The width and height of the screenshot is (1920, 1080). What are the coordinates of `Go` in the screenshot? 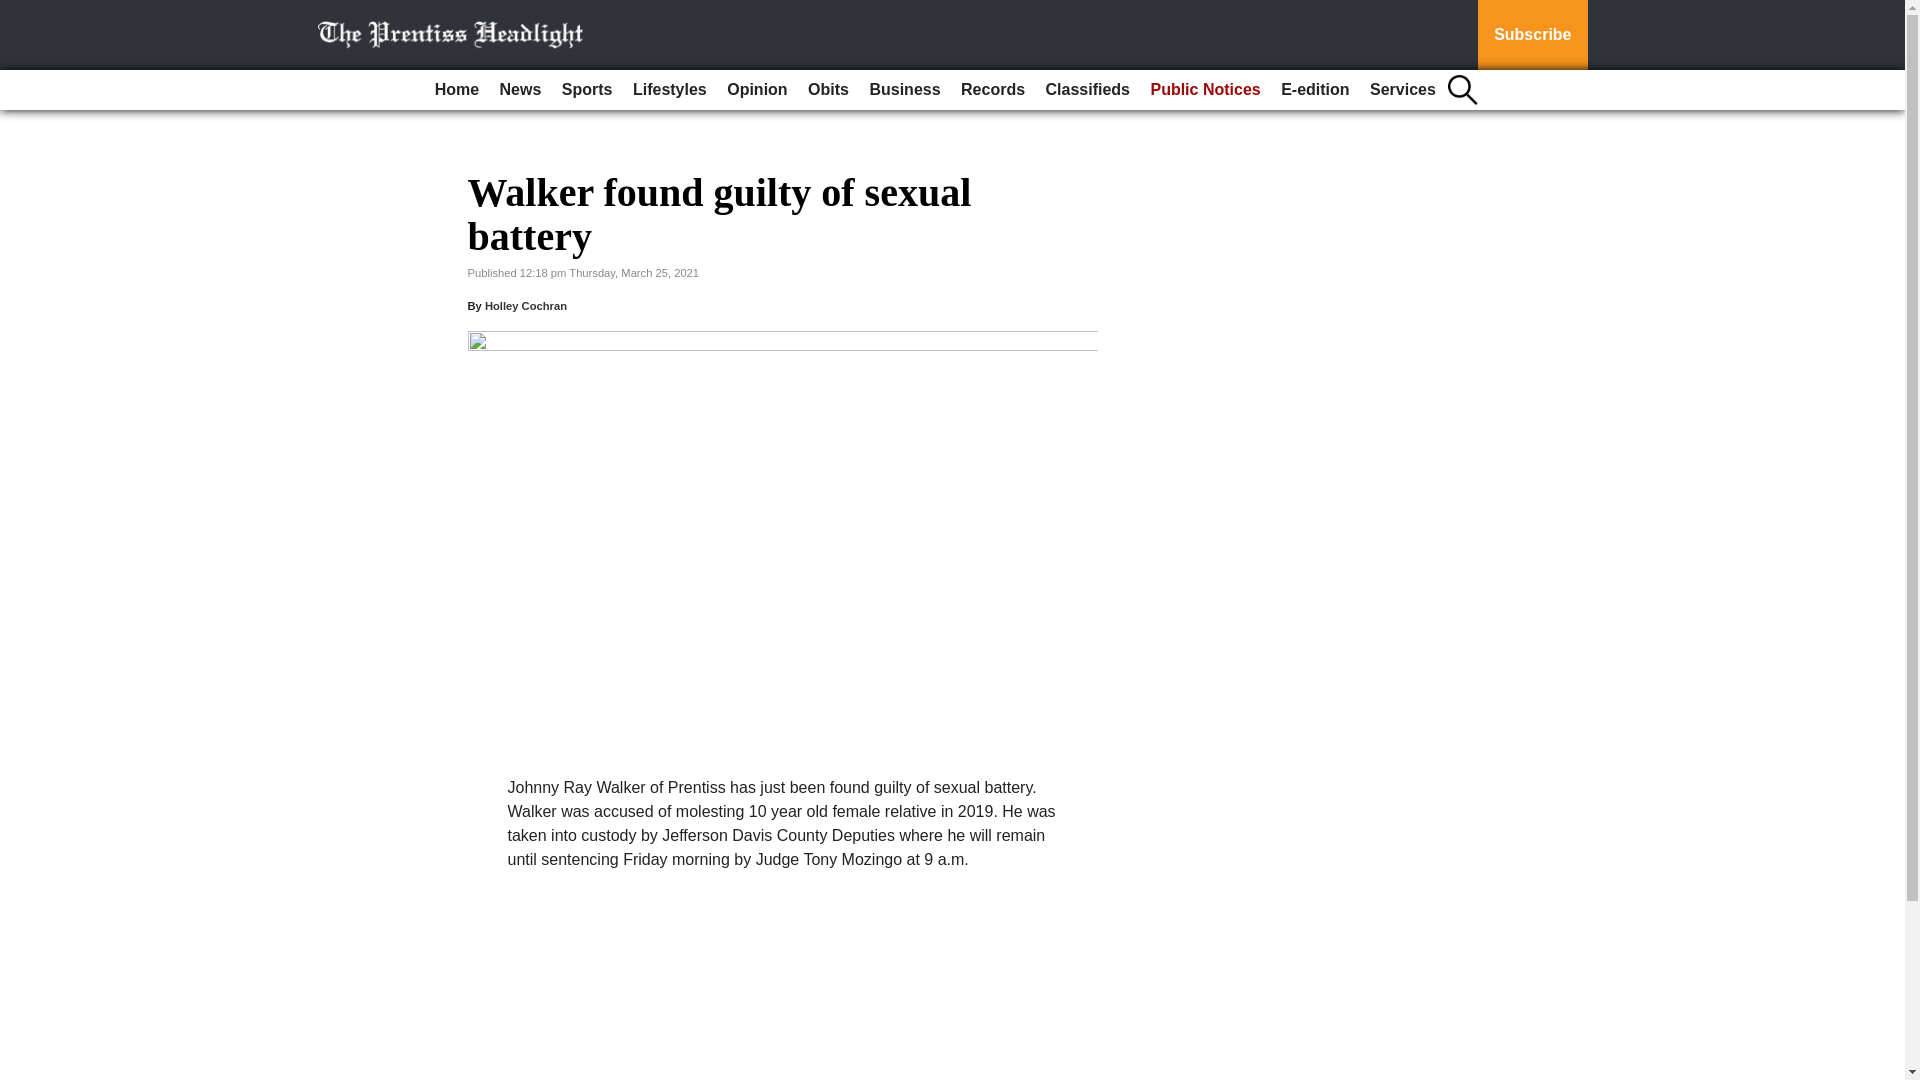 It's located at (18, 12).